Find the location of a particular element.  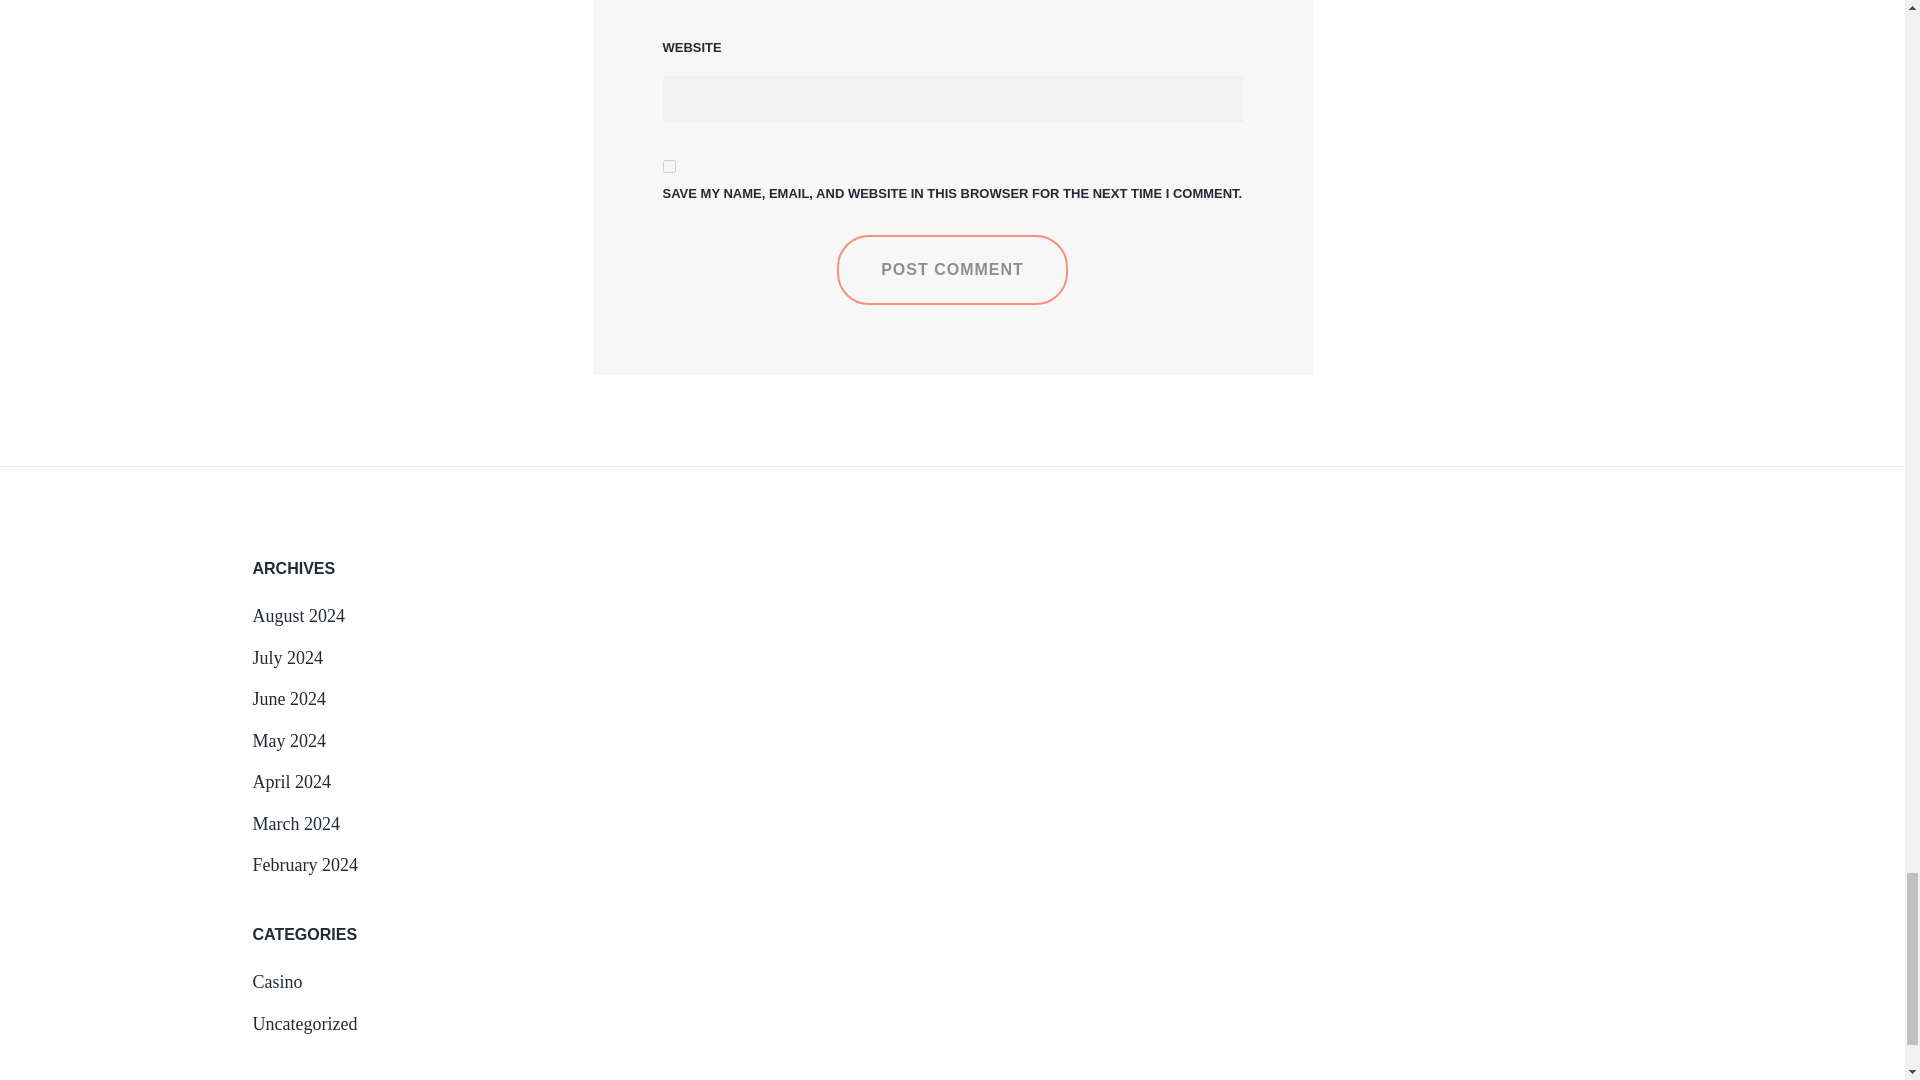

May 2024 is located at coordinates (288, 740).